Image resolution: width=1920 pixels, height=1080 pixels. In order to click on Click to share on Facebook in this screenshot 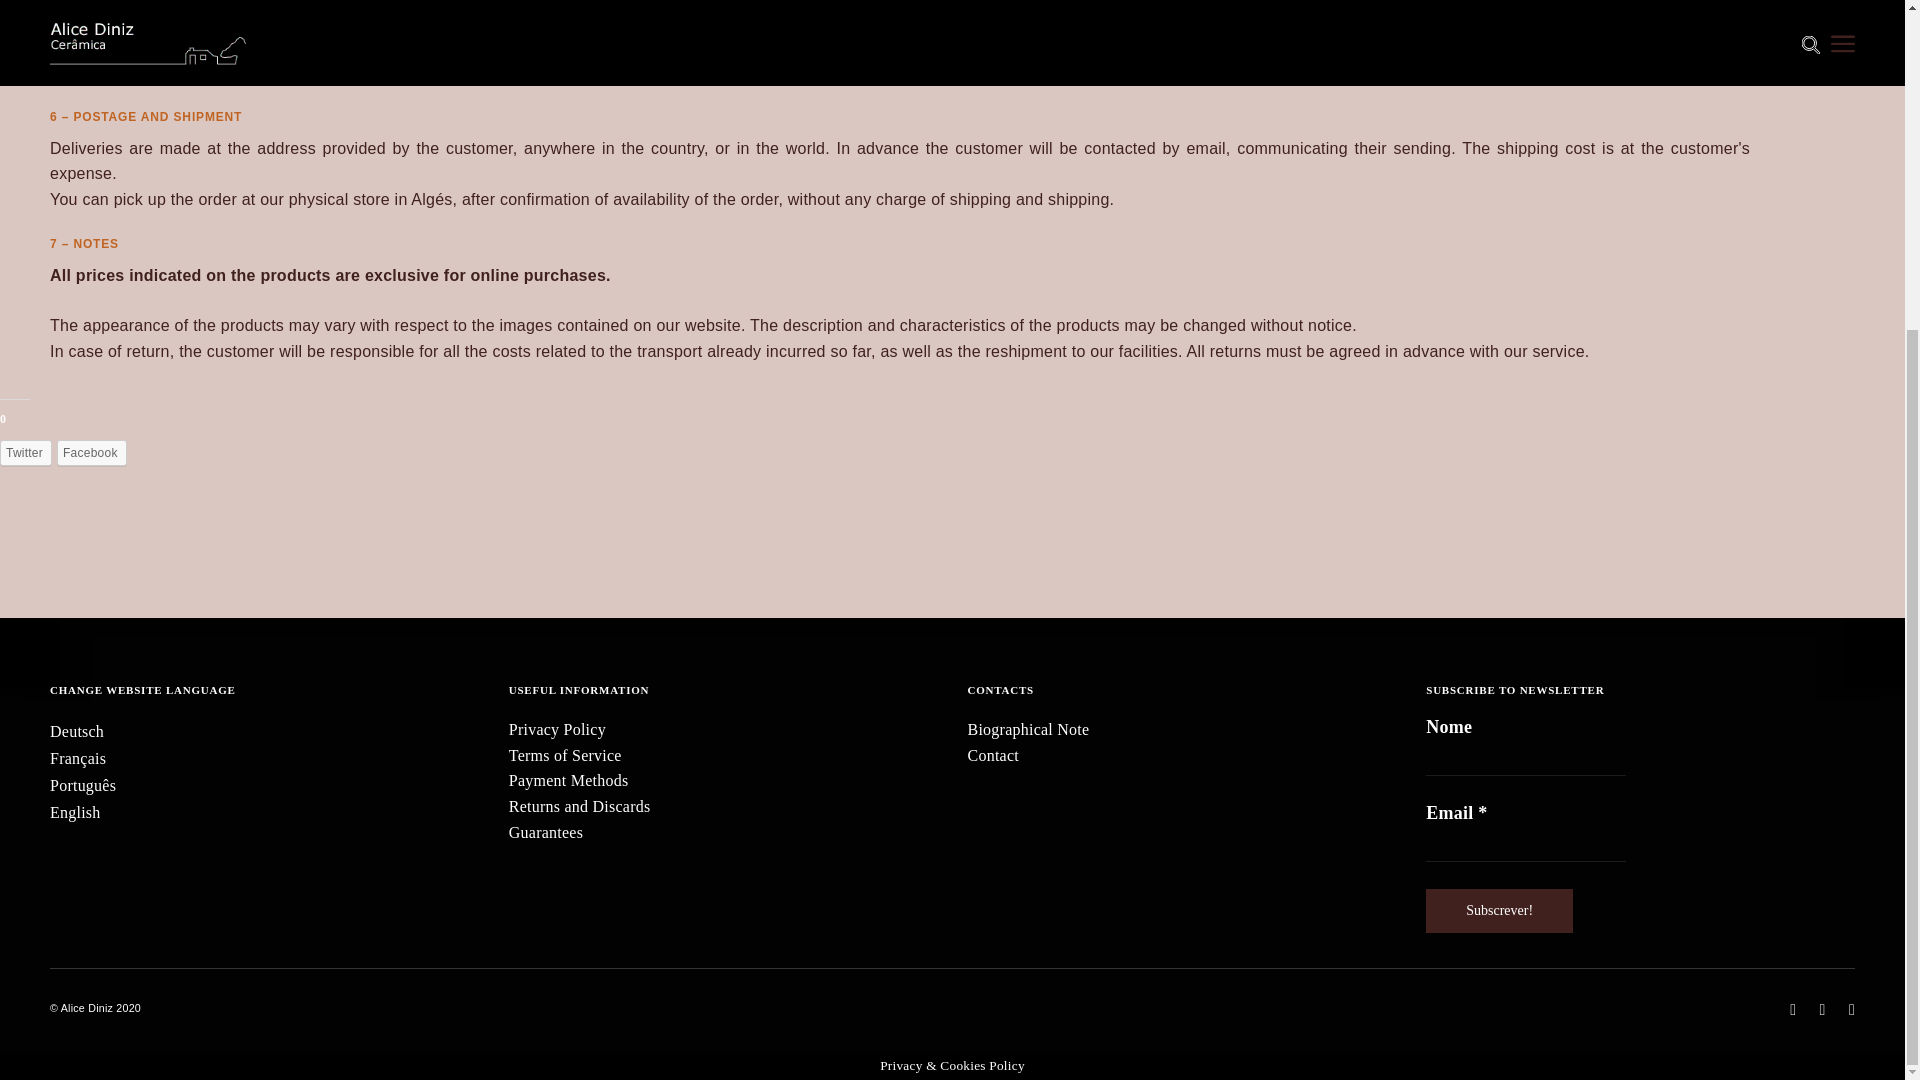, I will do `click(92, 452)`.